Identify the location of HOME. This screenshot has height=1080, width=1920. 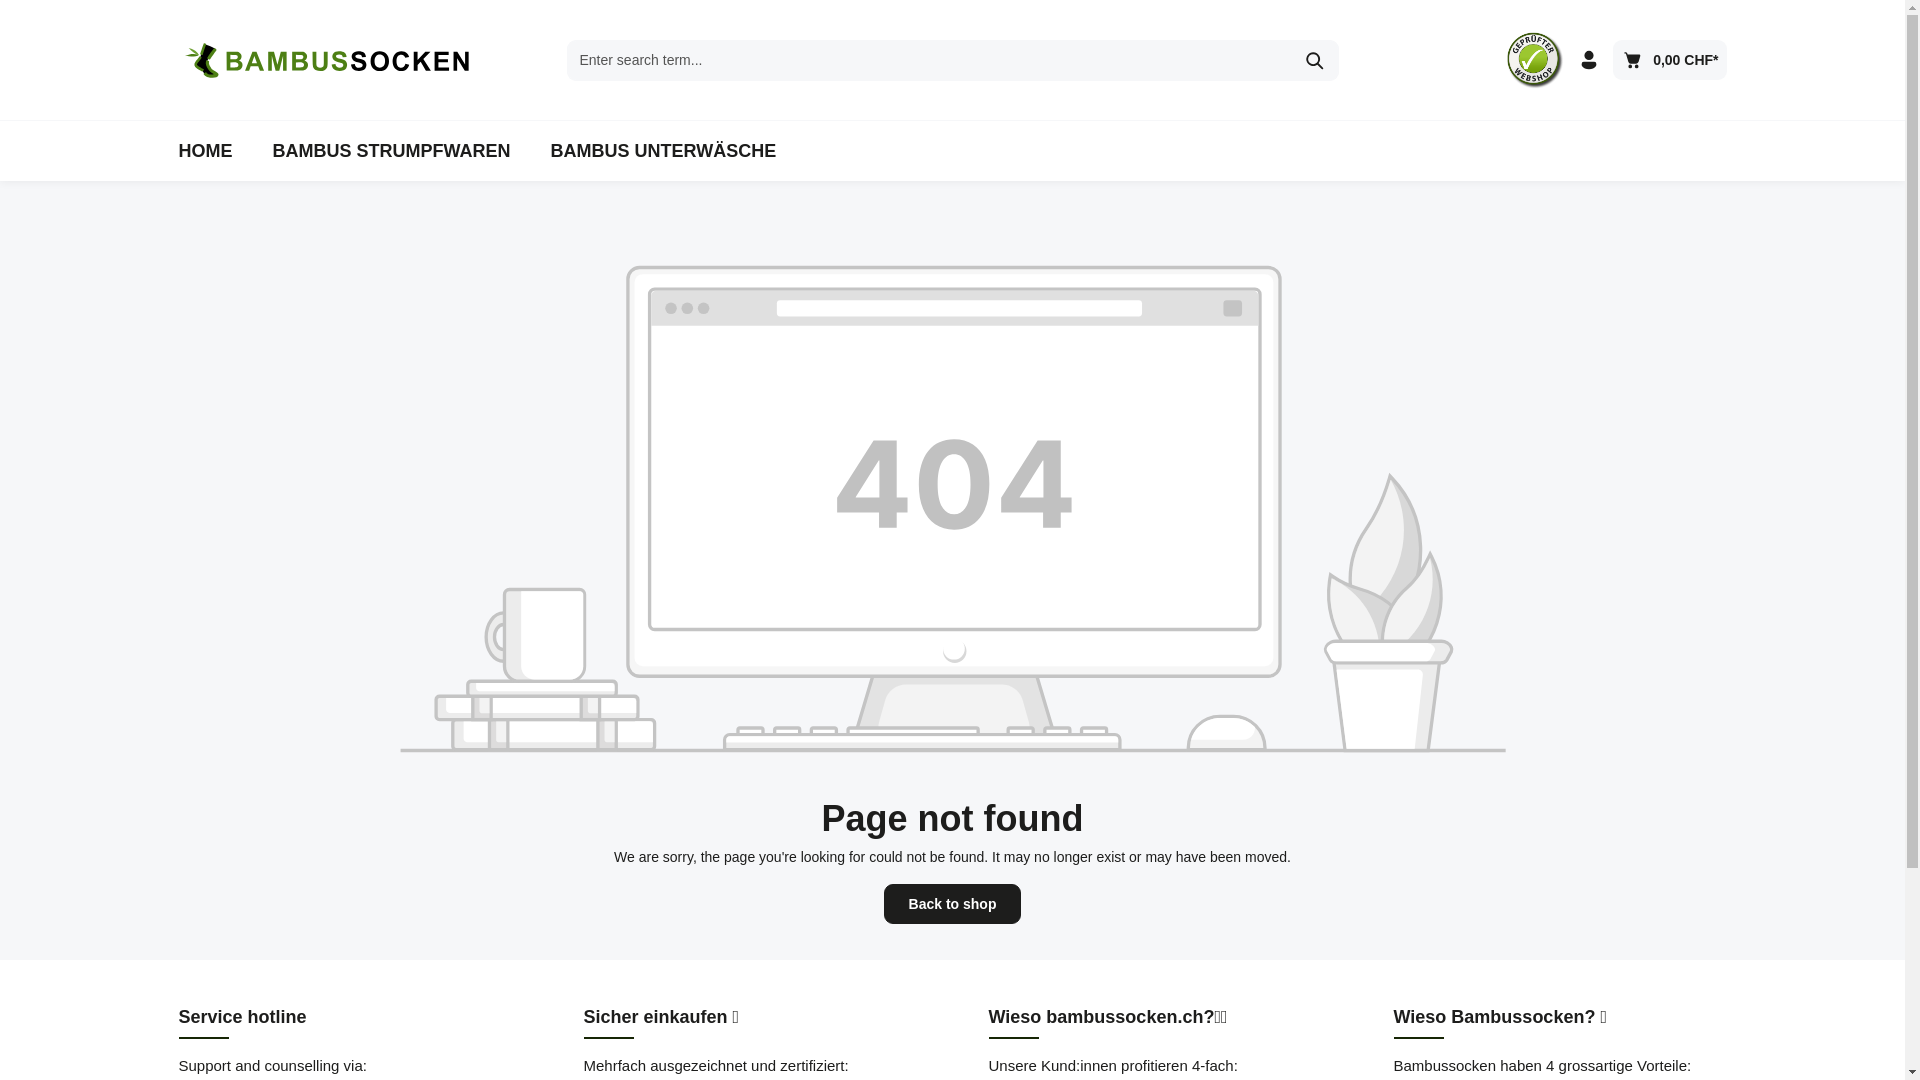
(205, 151).